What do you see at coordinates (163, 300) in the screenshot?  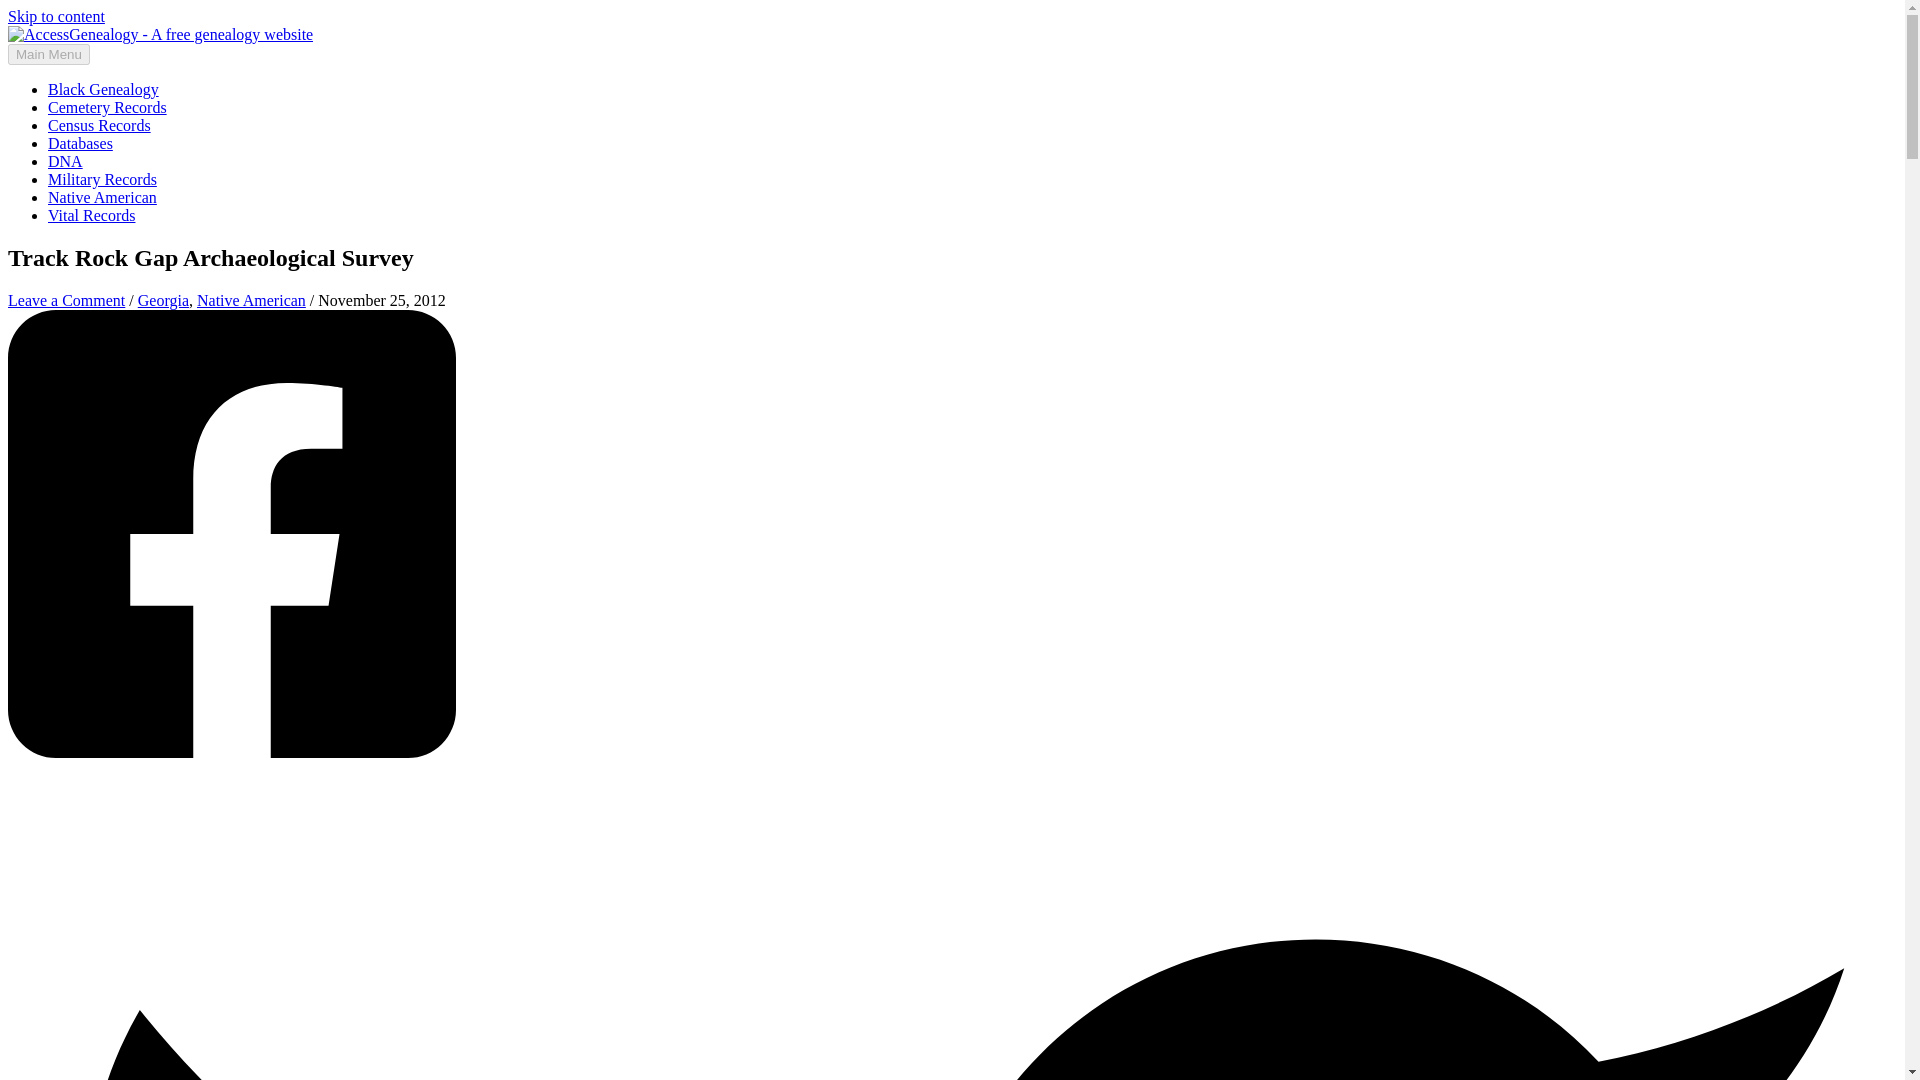 I see `Georgia` at bounding box center [163, 300].